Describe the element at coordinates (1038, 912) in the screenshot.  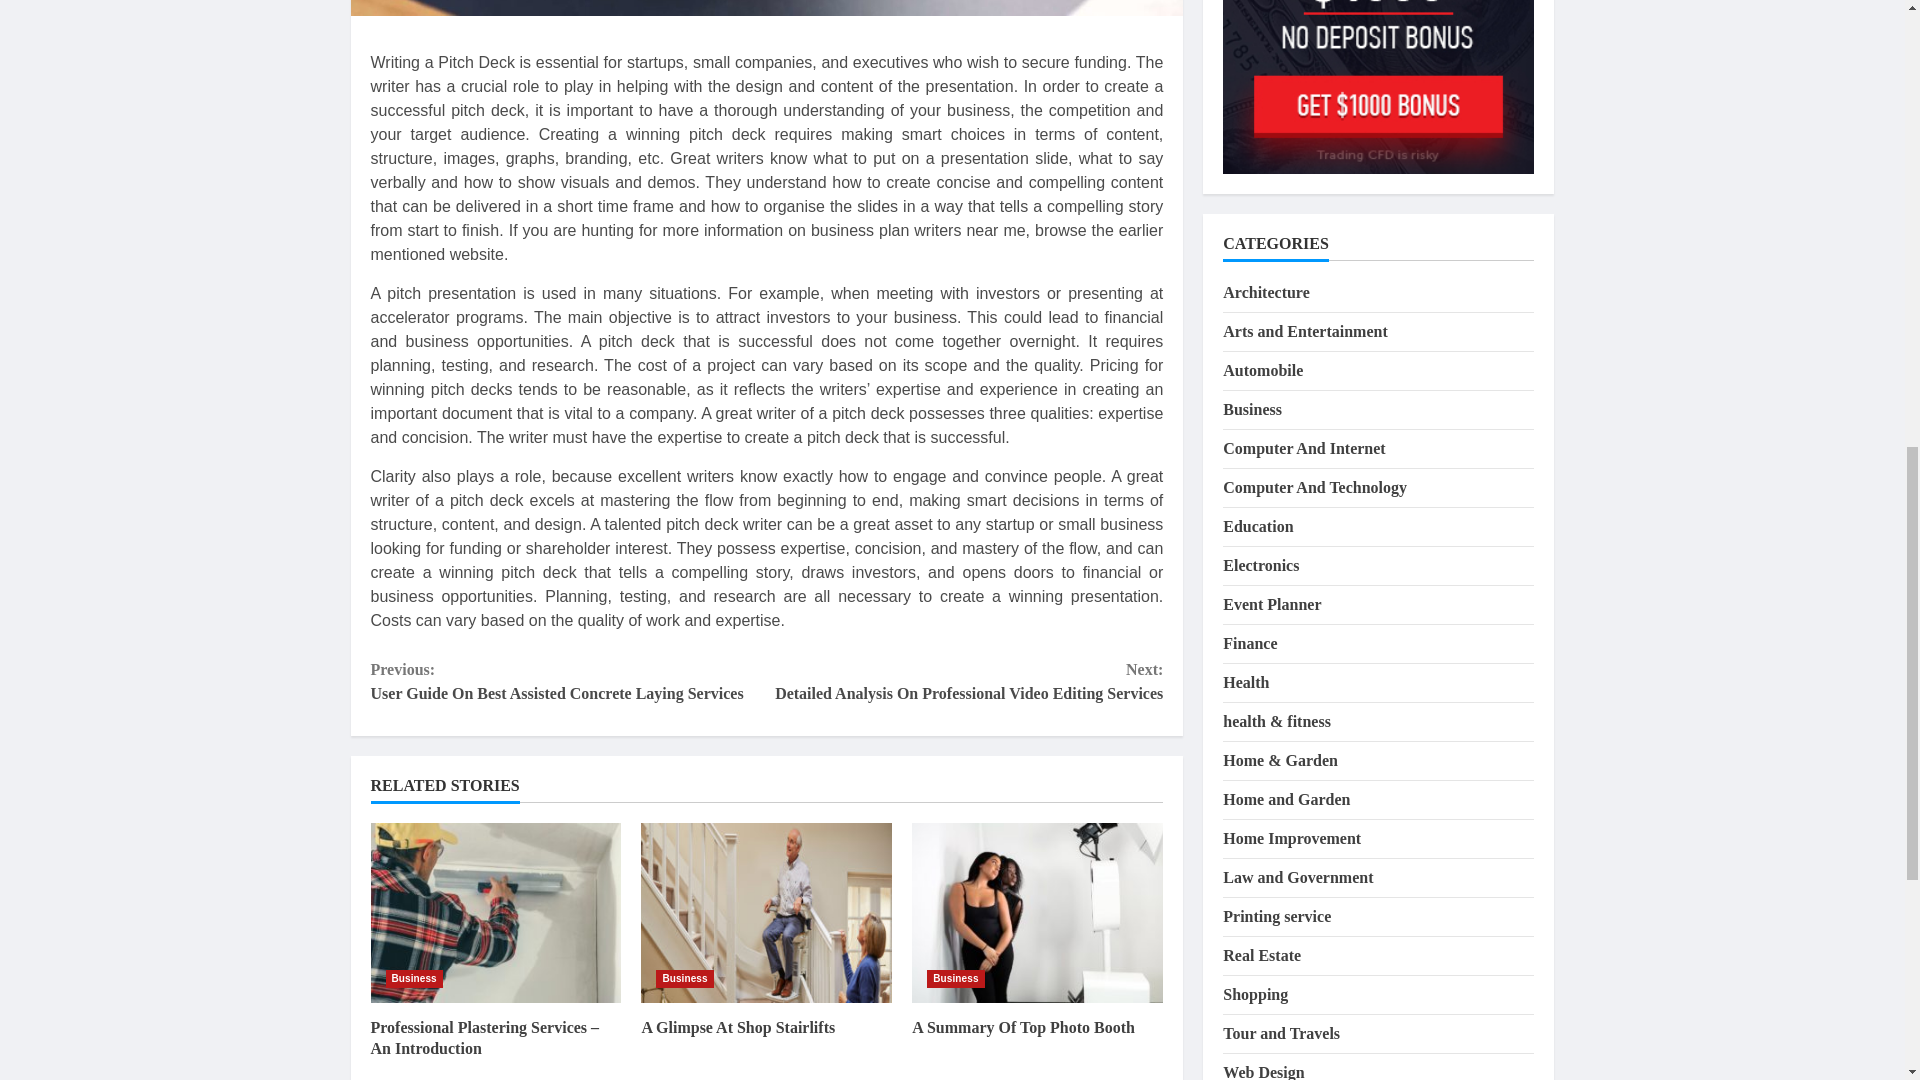
I see `A Summary Of Top Photo Booth` at that location.